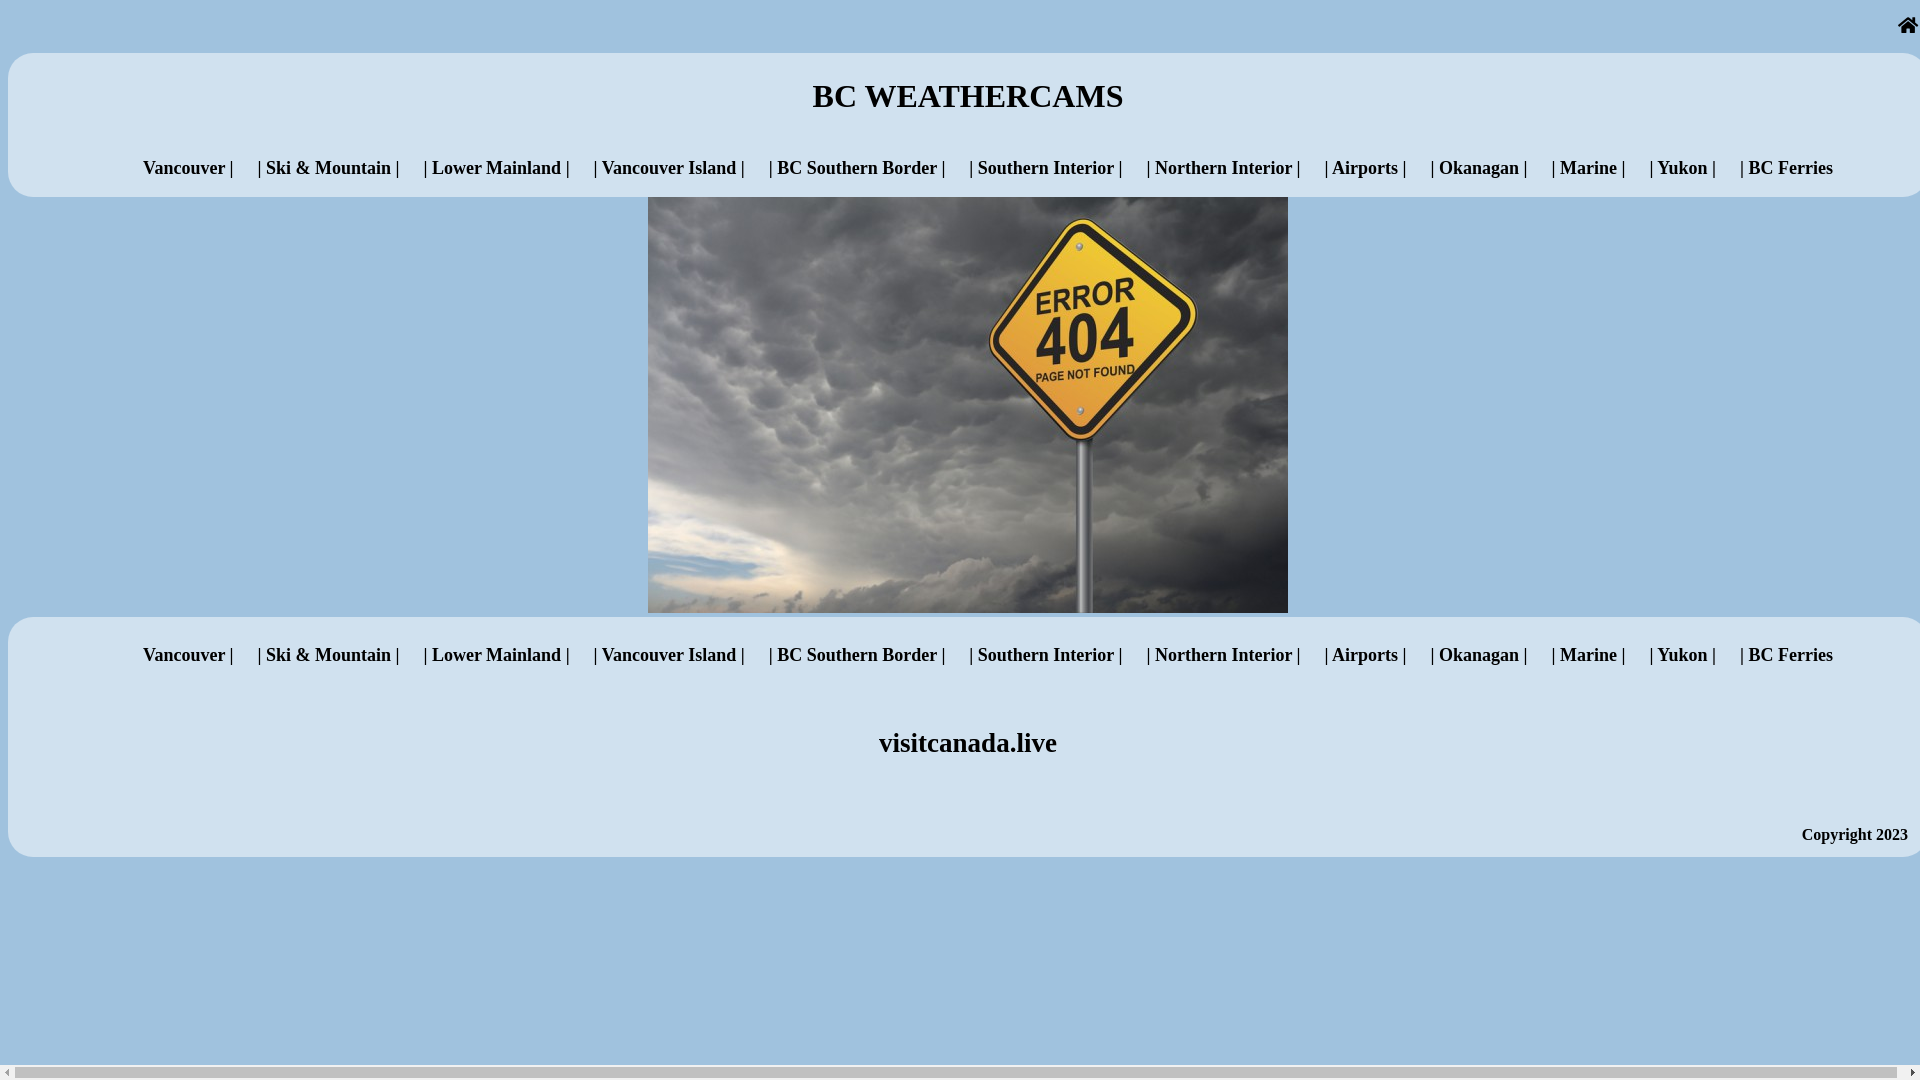 Image resolution: width=1920 pixels, height=1080 pixels. What do you see at coordinates (329, 654) in the screenshot?
I see `| Ski & Mountain |` at bounding box center [329, 654].